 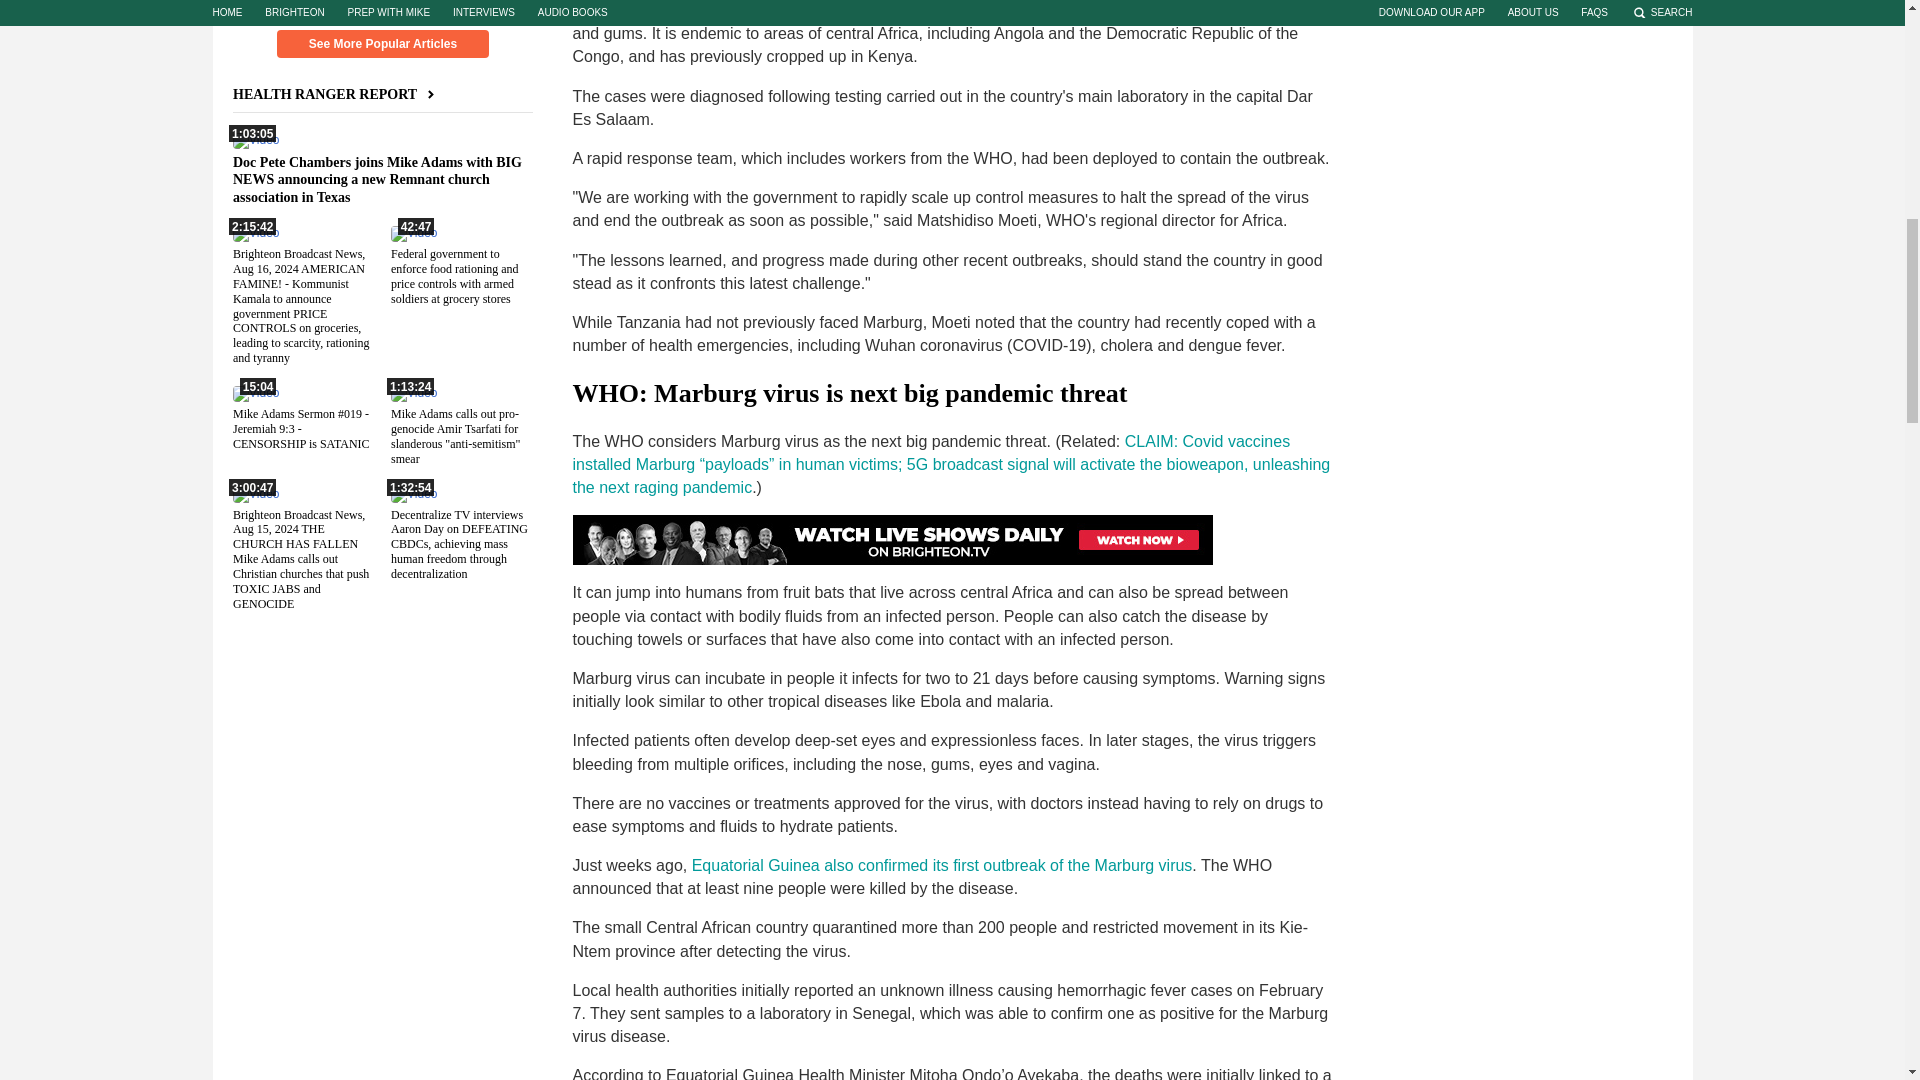 What do you see at coordinates (255, 139) in the screenshot?
I see `1:03:05` at bounding box center [255, 139].